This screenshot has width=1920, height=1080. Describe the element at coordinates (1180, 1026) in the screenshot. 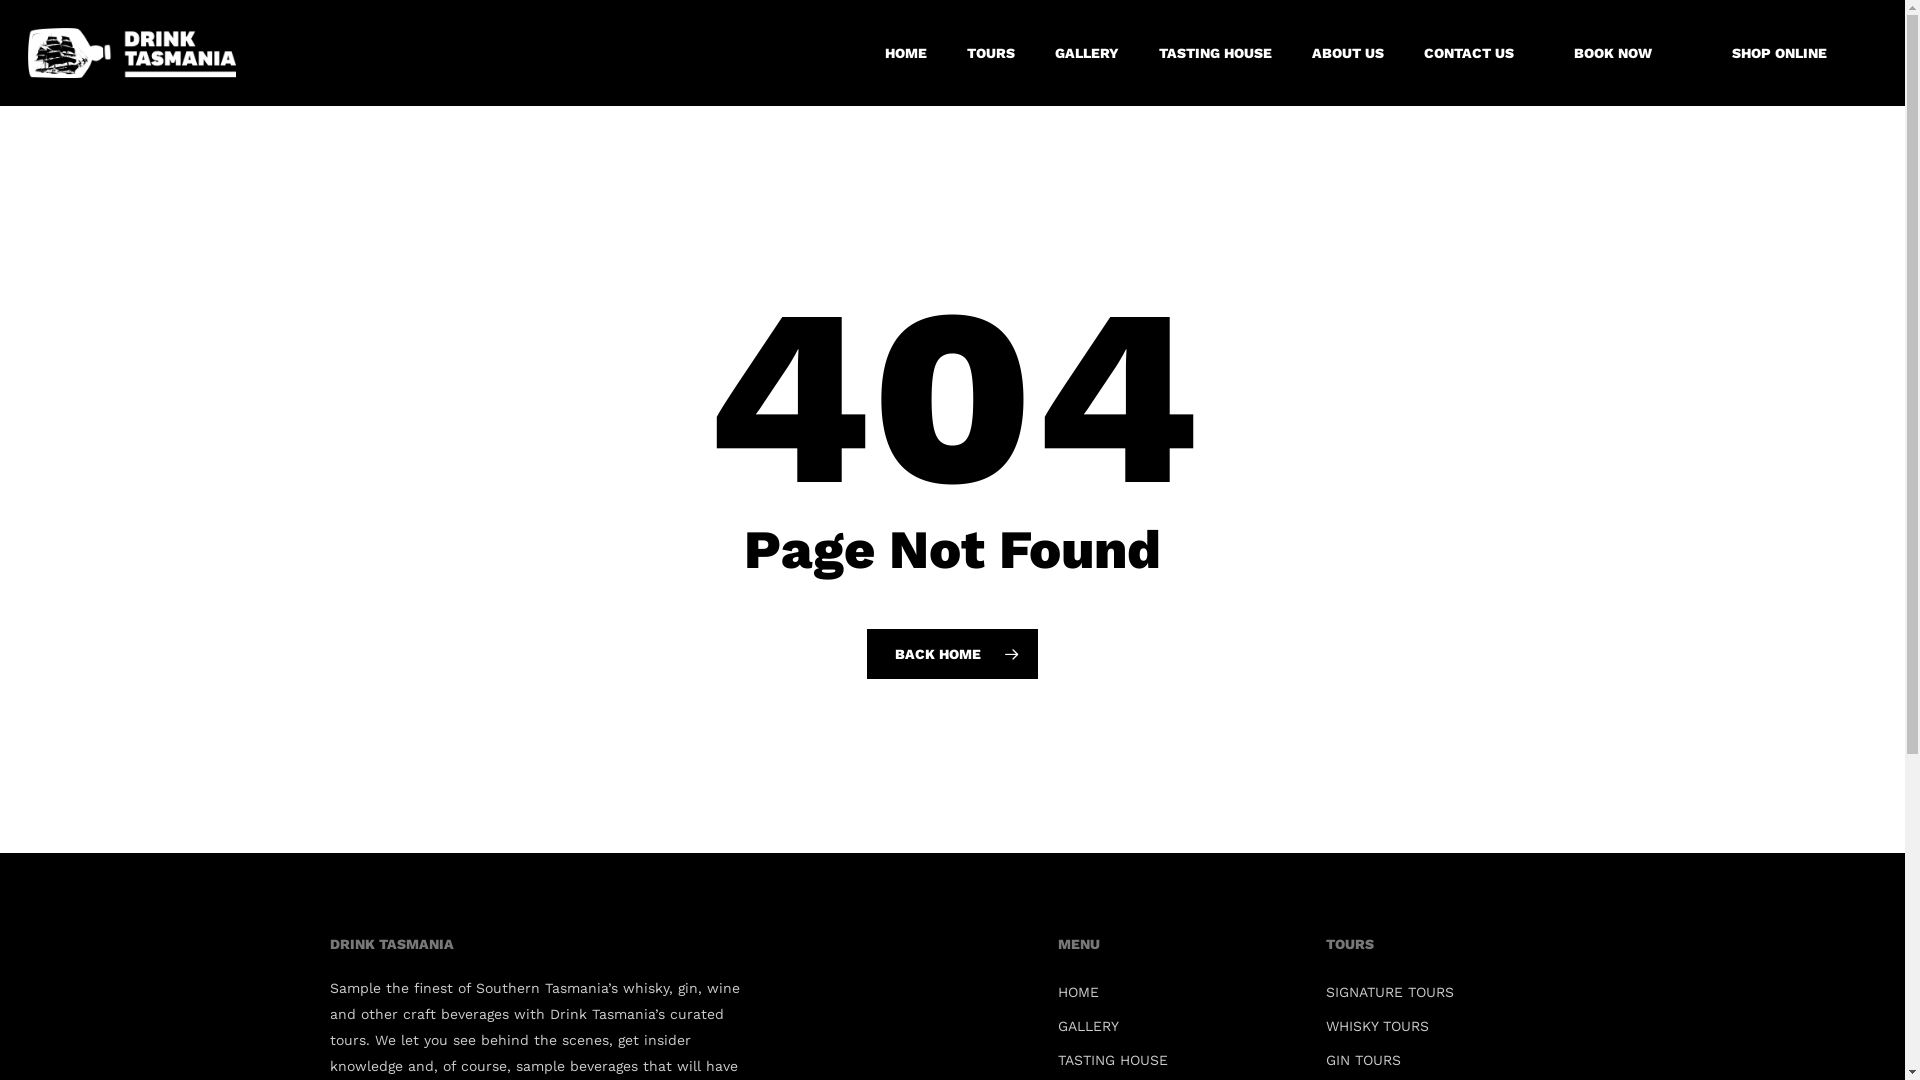

I see `GALLERY` at that location.